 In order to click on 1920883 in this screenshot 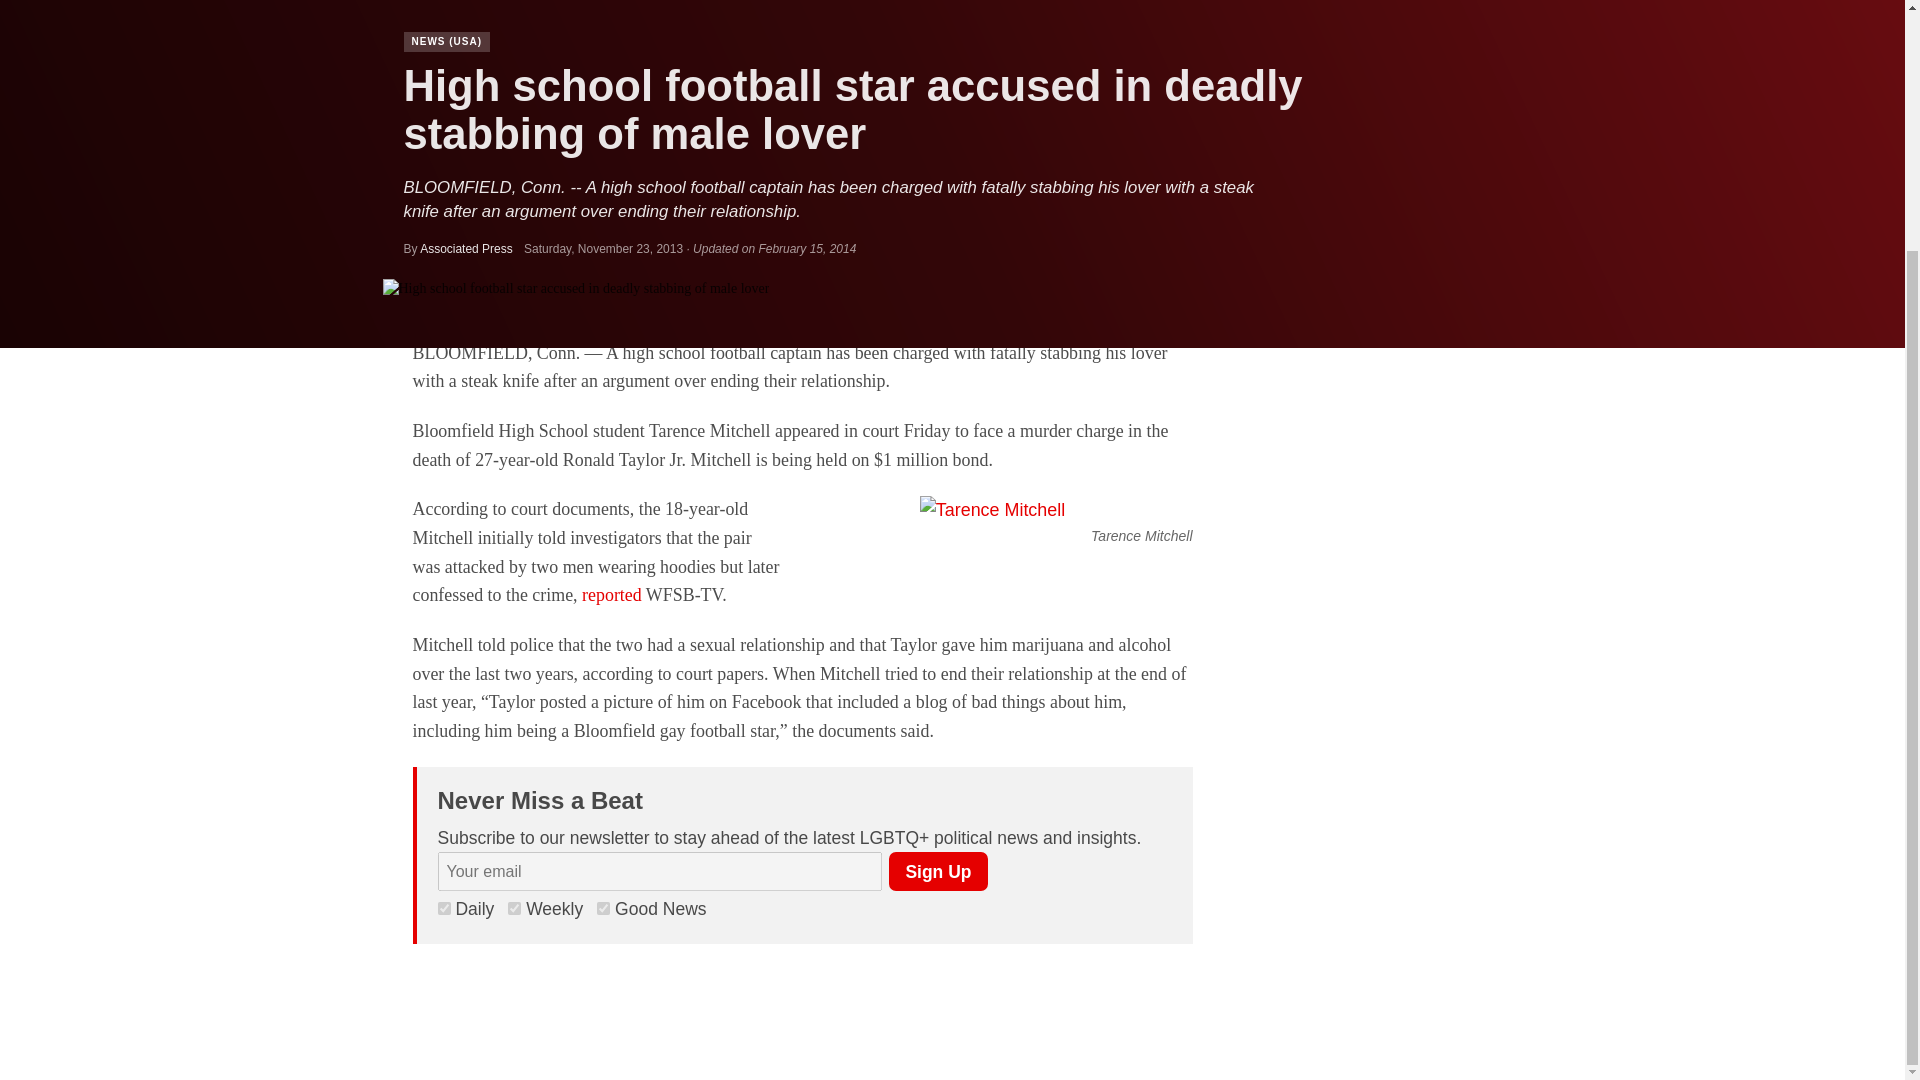, I will do `click(604, 908)`.